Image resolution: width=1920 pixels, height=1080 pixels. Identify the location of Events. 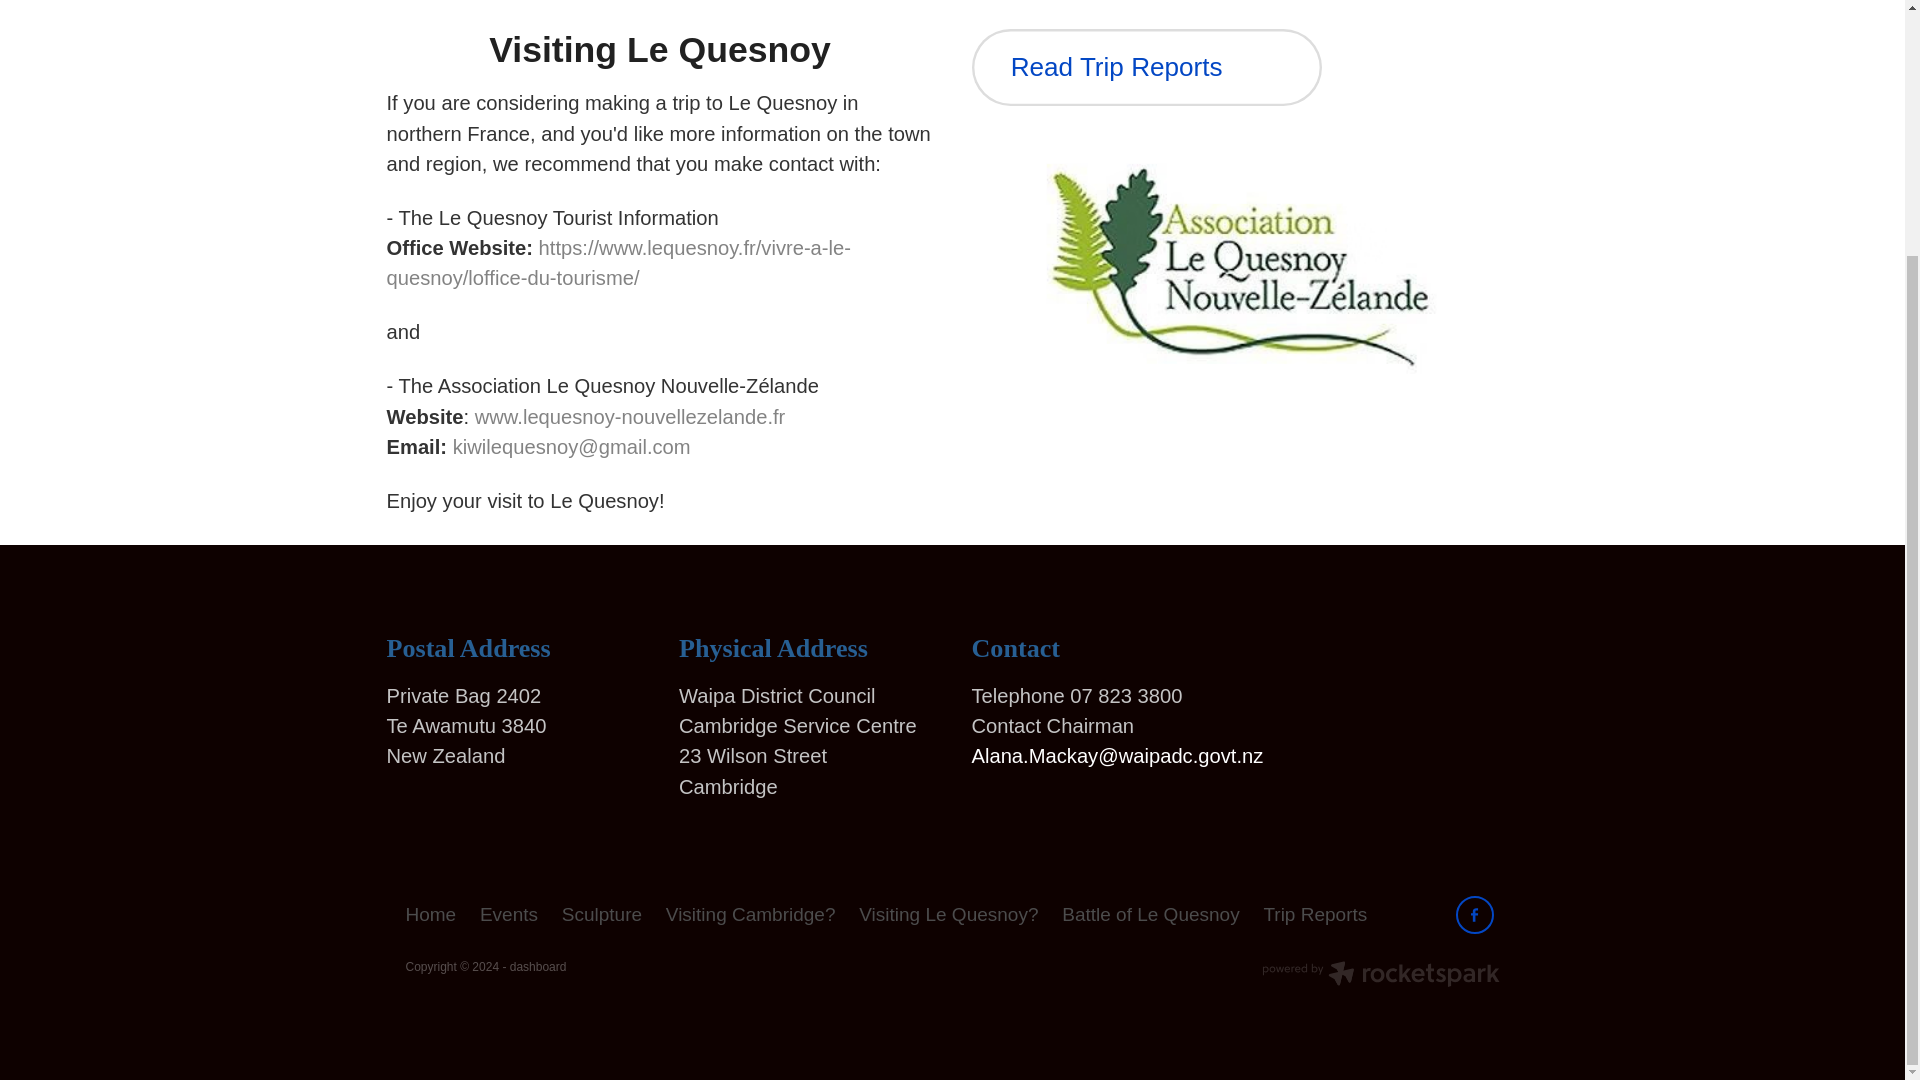
(508, 914).